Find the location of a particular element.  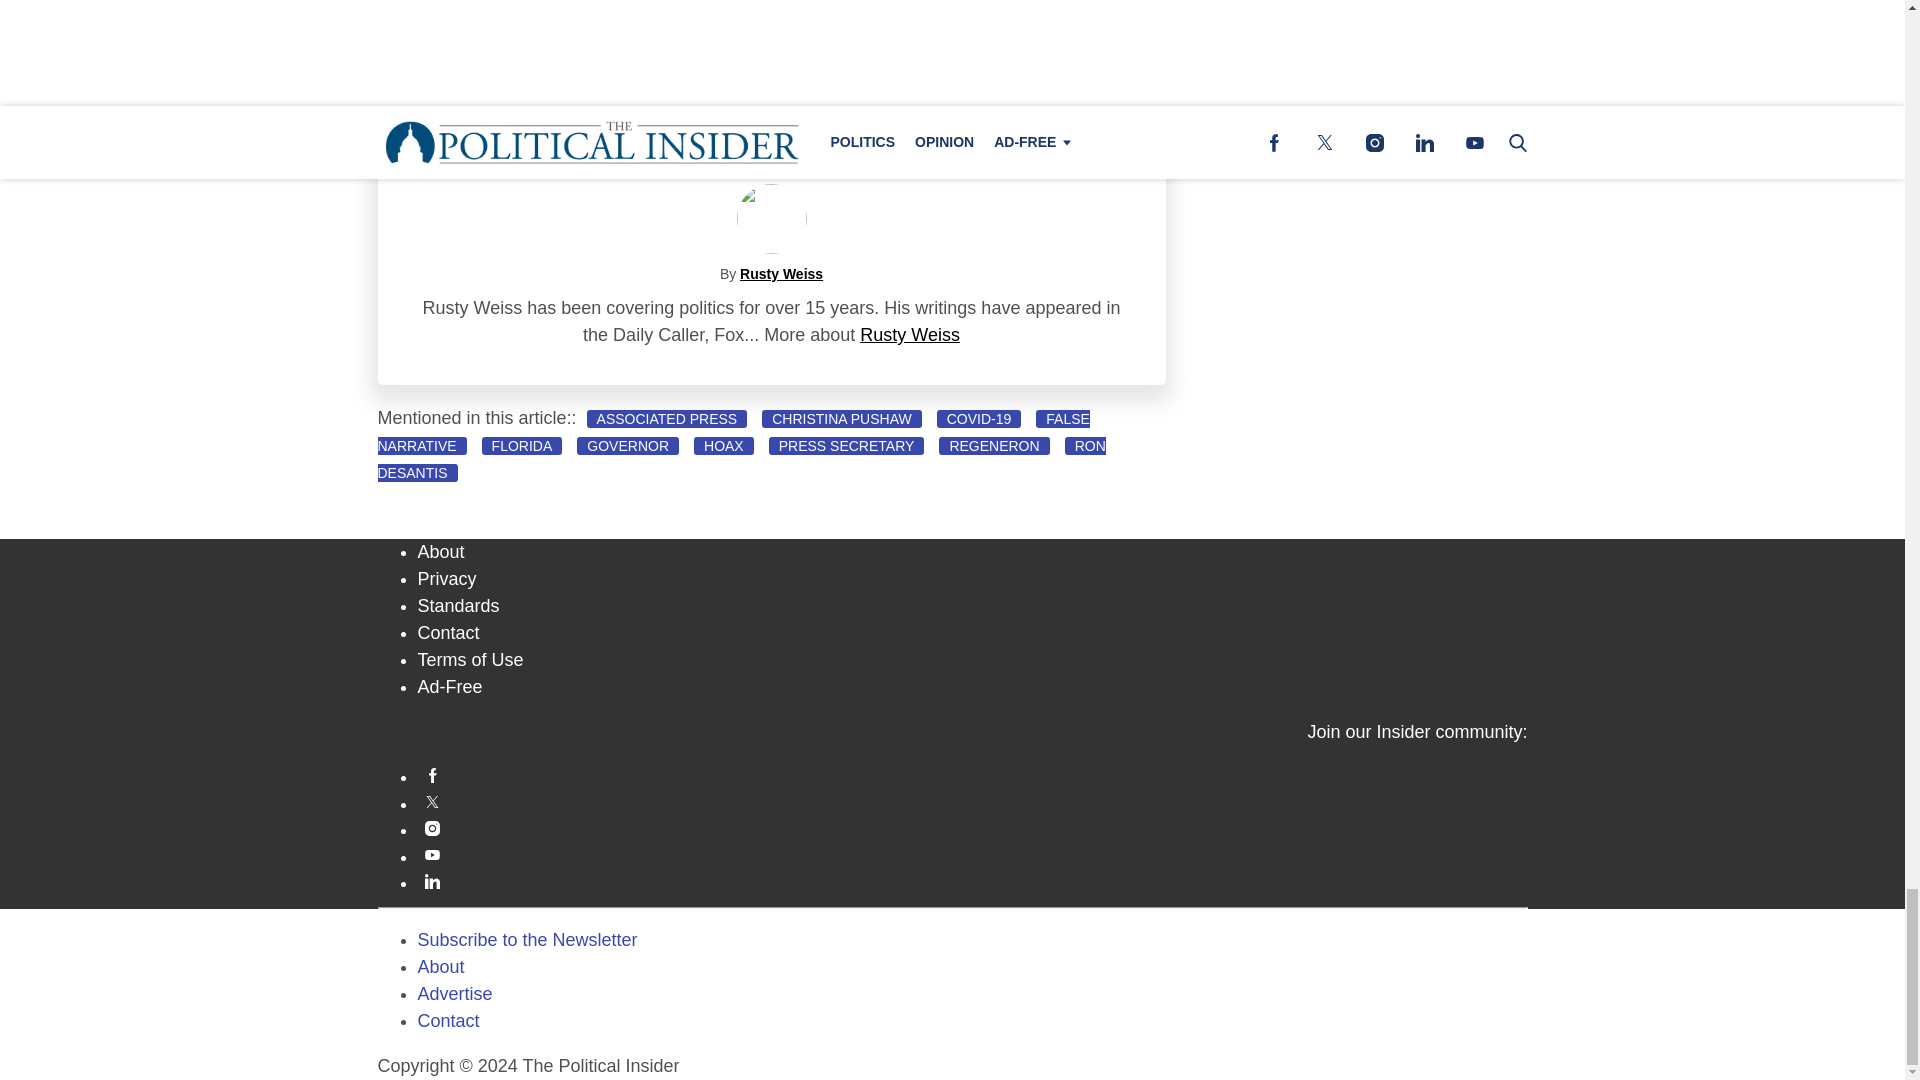

Follow us on Twitter is located at coordinates (973, 802).